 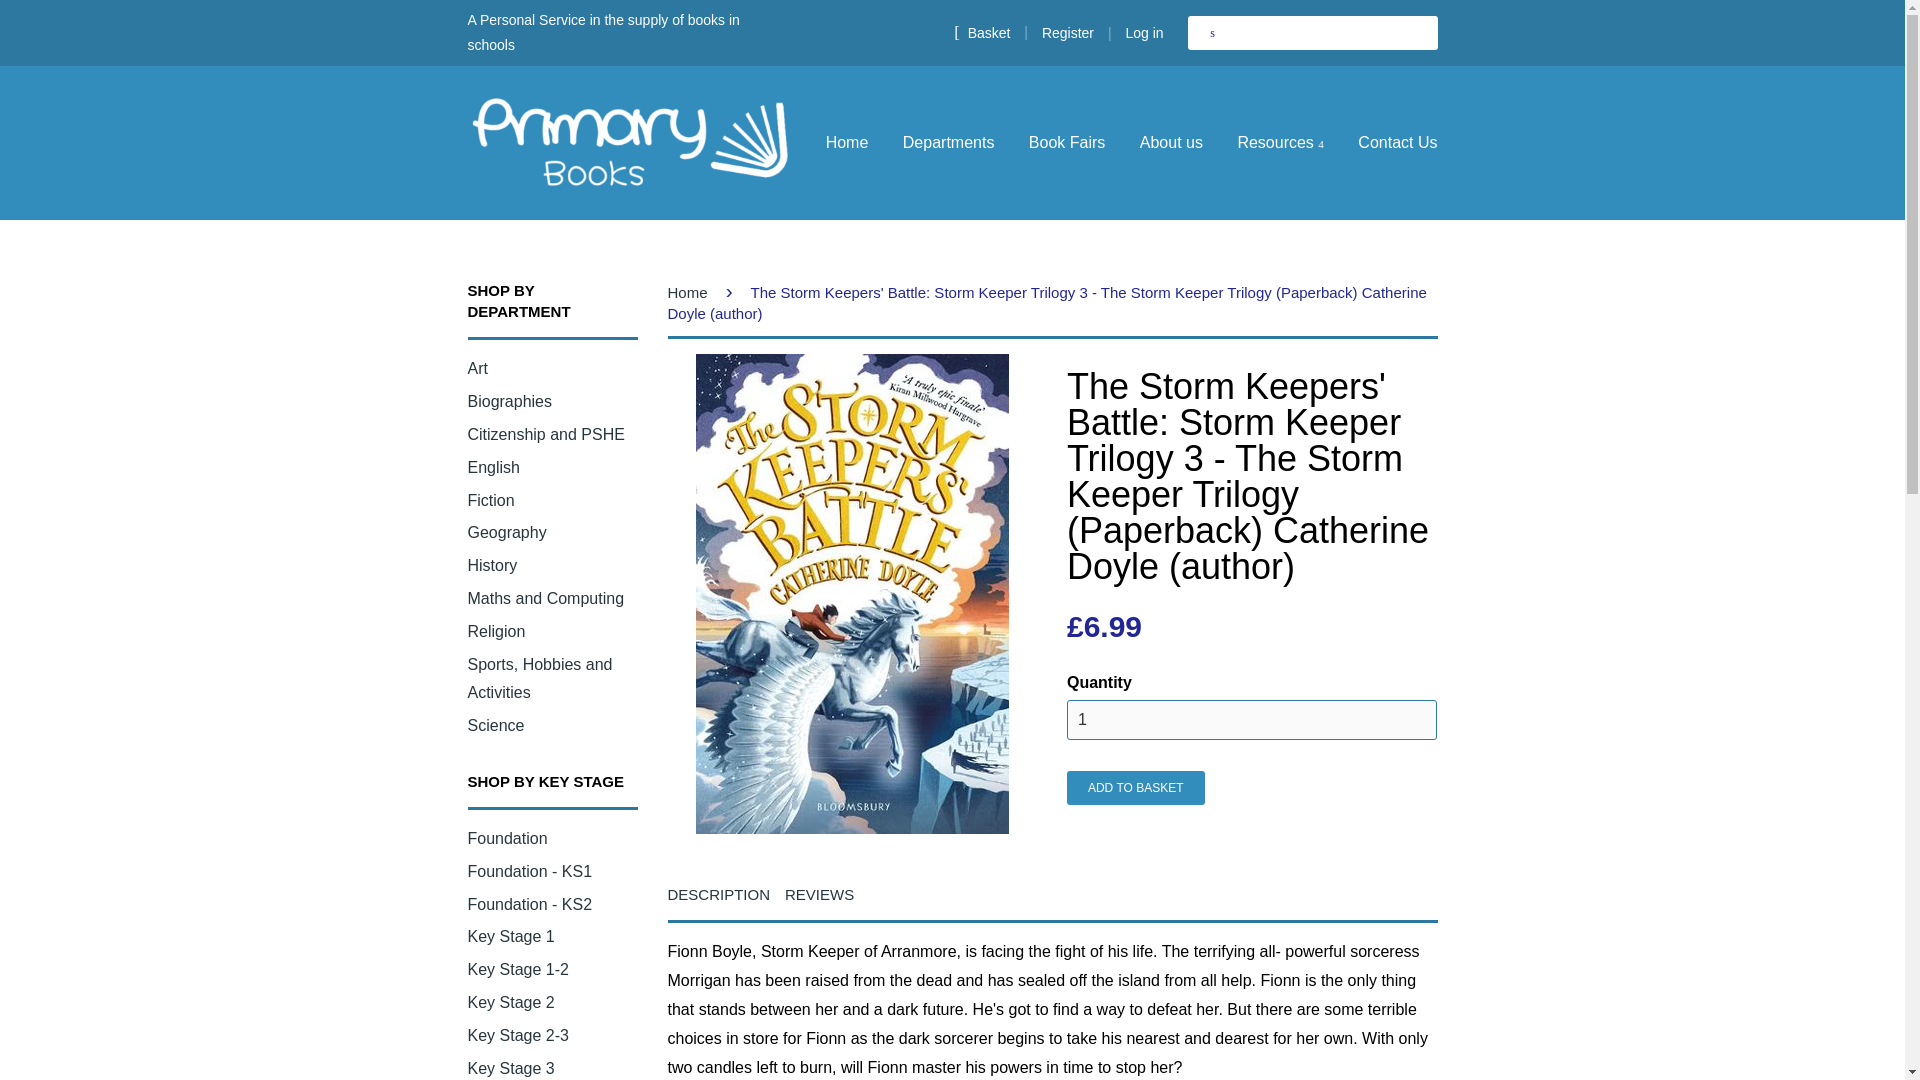 What do you see at coordinates (511, 1068) in the screenshot?
I see `Key Stage 3` at bounding box center [511, 1068].